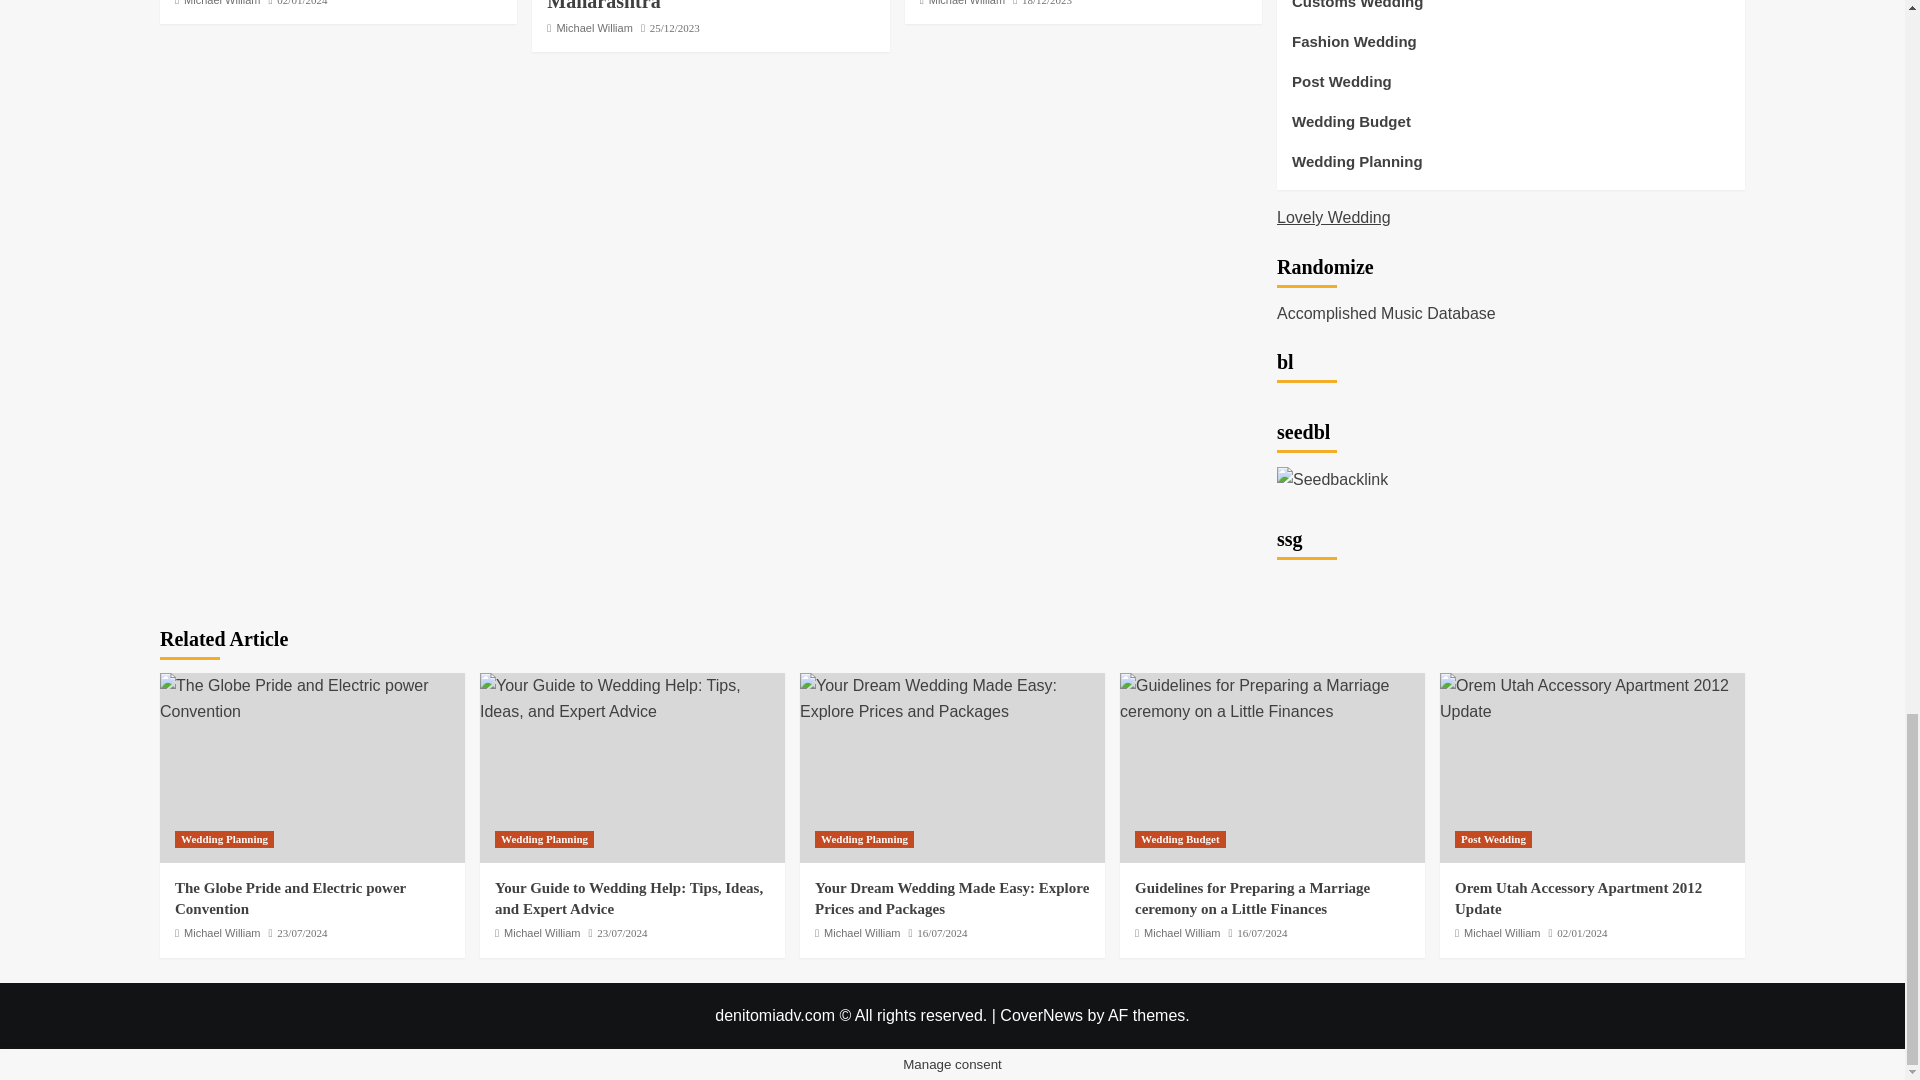 This screenshot has width=1920, height=1080. What do you see at coordinates (952, 698) in the screenshot?
I see `Your Dream Wedding Made Easy: Explore Prices and Packages` at bounding box center [952, 698].